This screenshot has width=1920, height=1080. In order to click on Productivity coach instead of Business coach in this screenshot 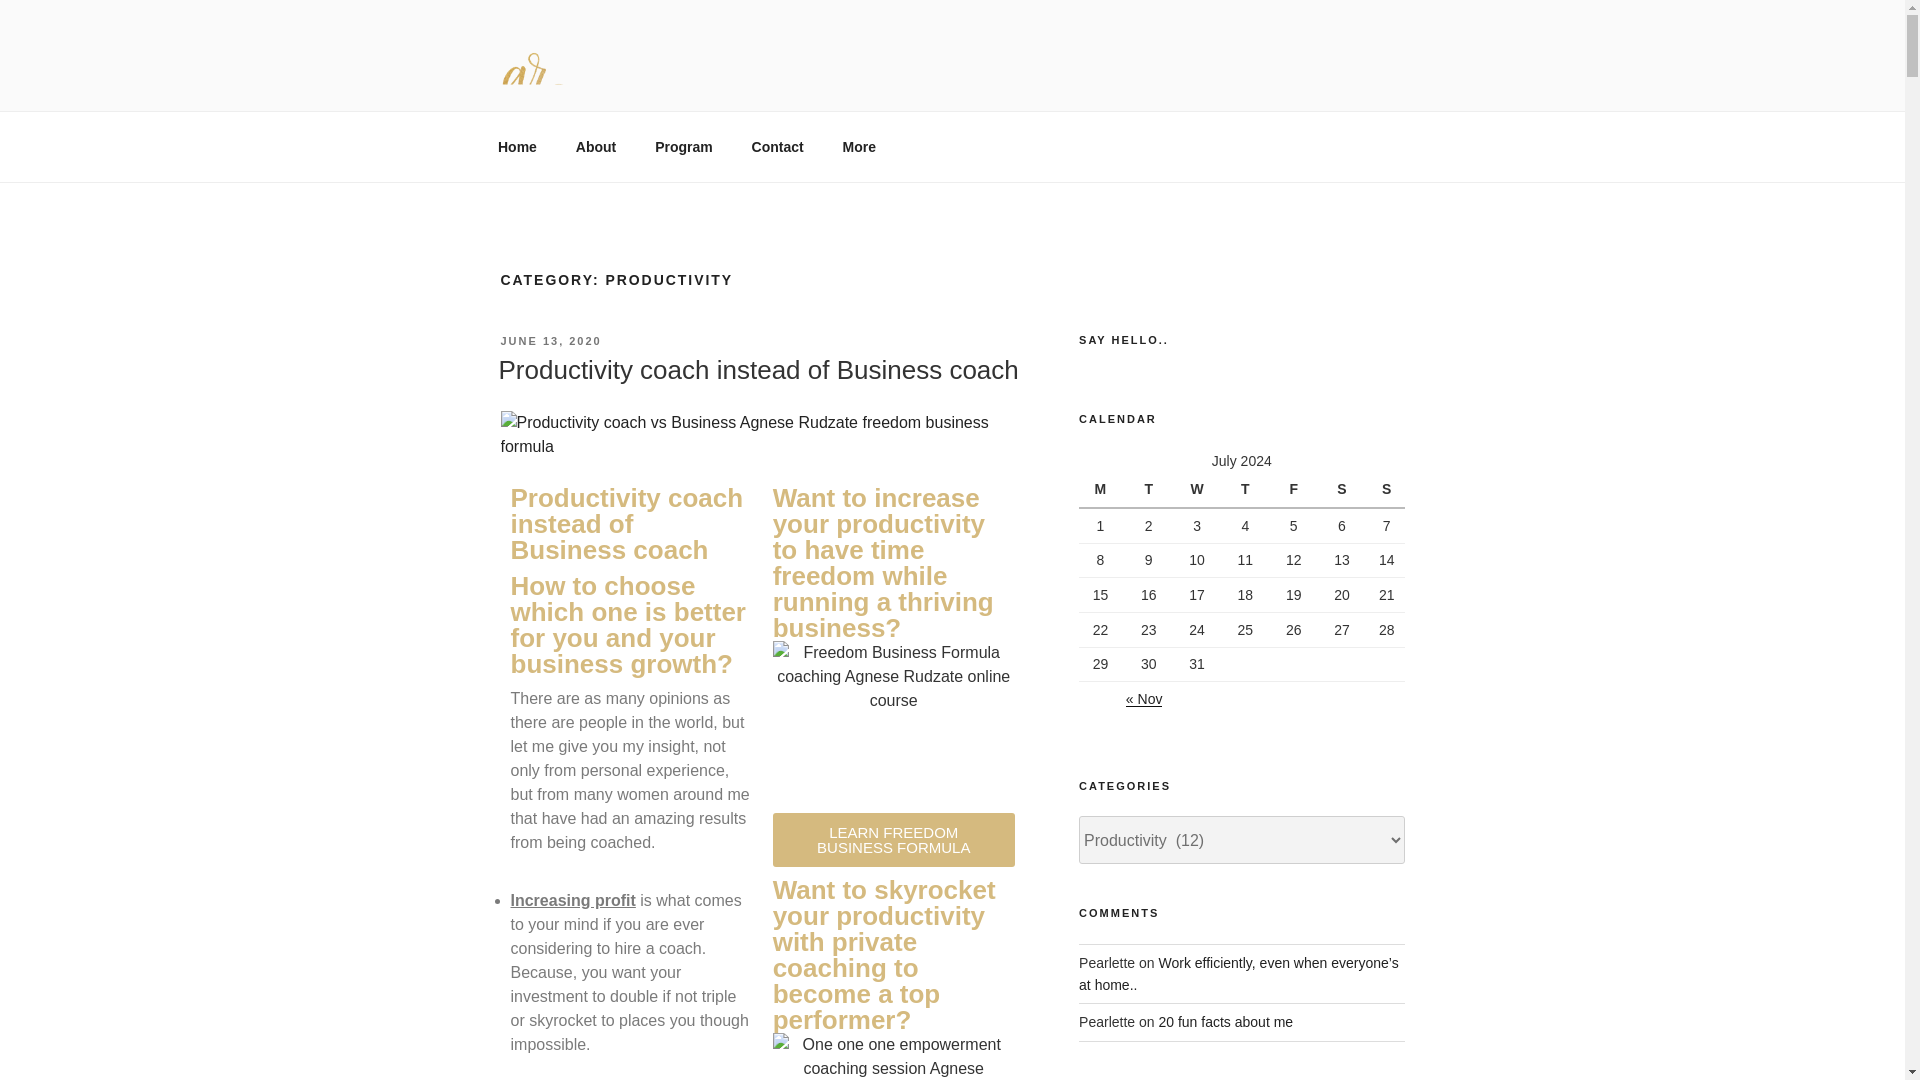, I will do `click(757, 370)`.